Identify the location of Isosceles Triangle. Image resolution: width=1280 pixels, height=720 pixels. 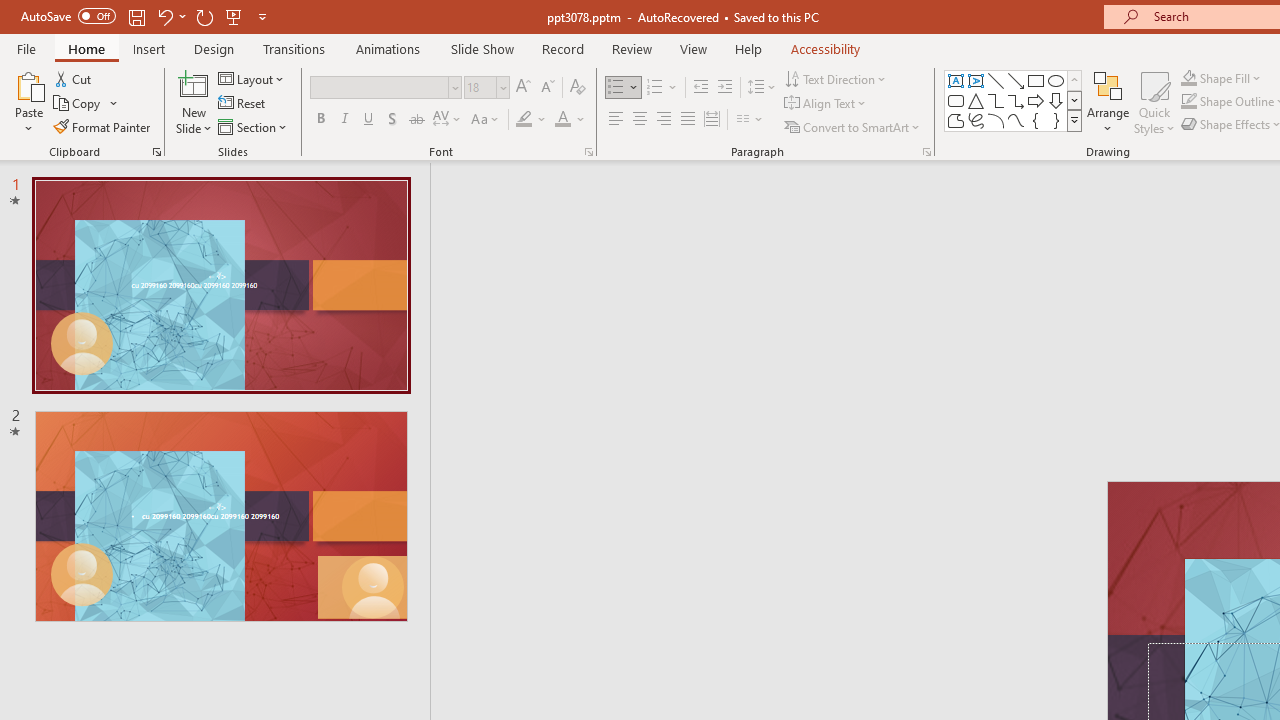
(976, 100).